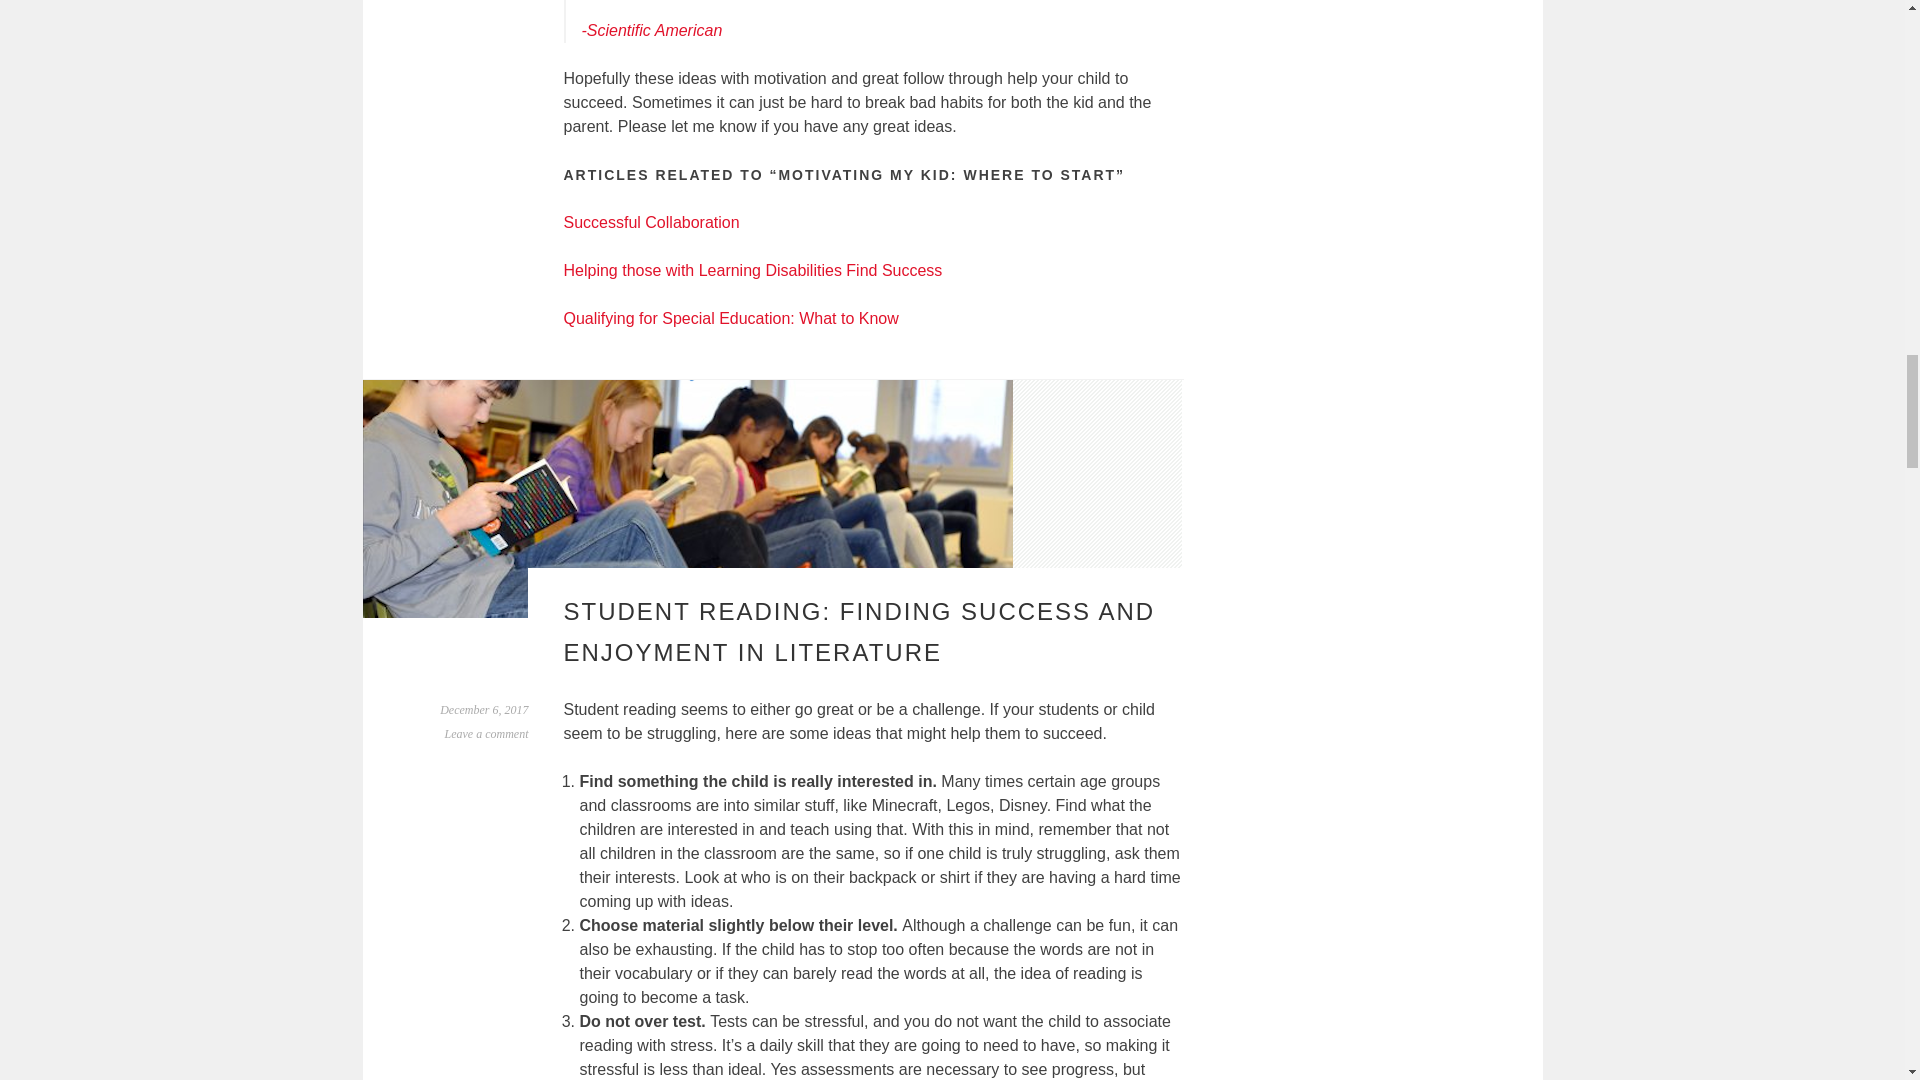  I want to click on Qualifying for Special Education: What to Know, so click(731, 318).